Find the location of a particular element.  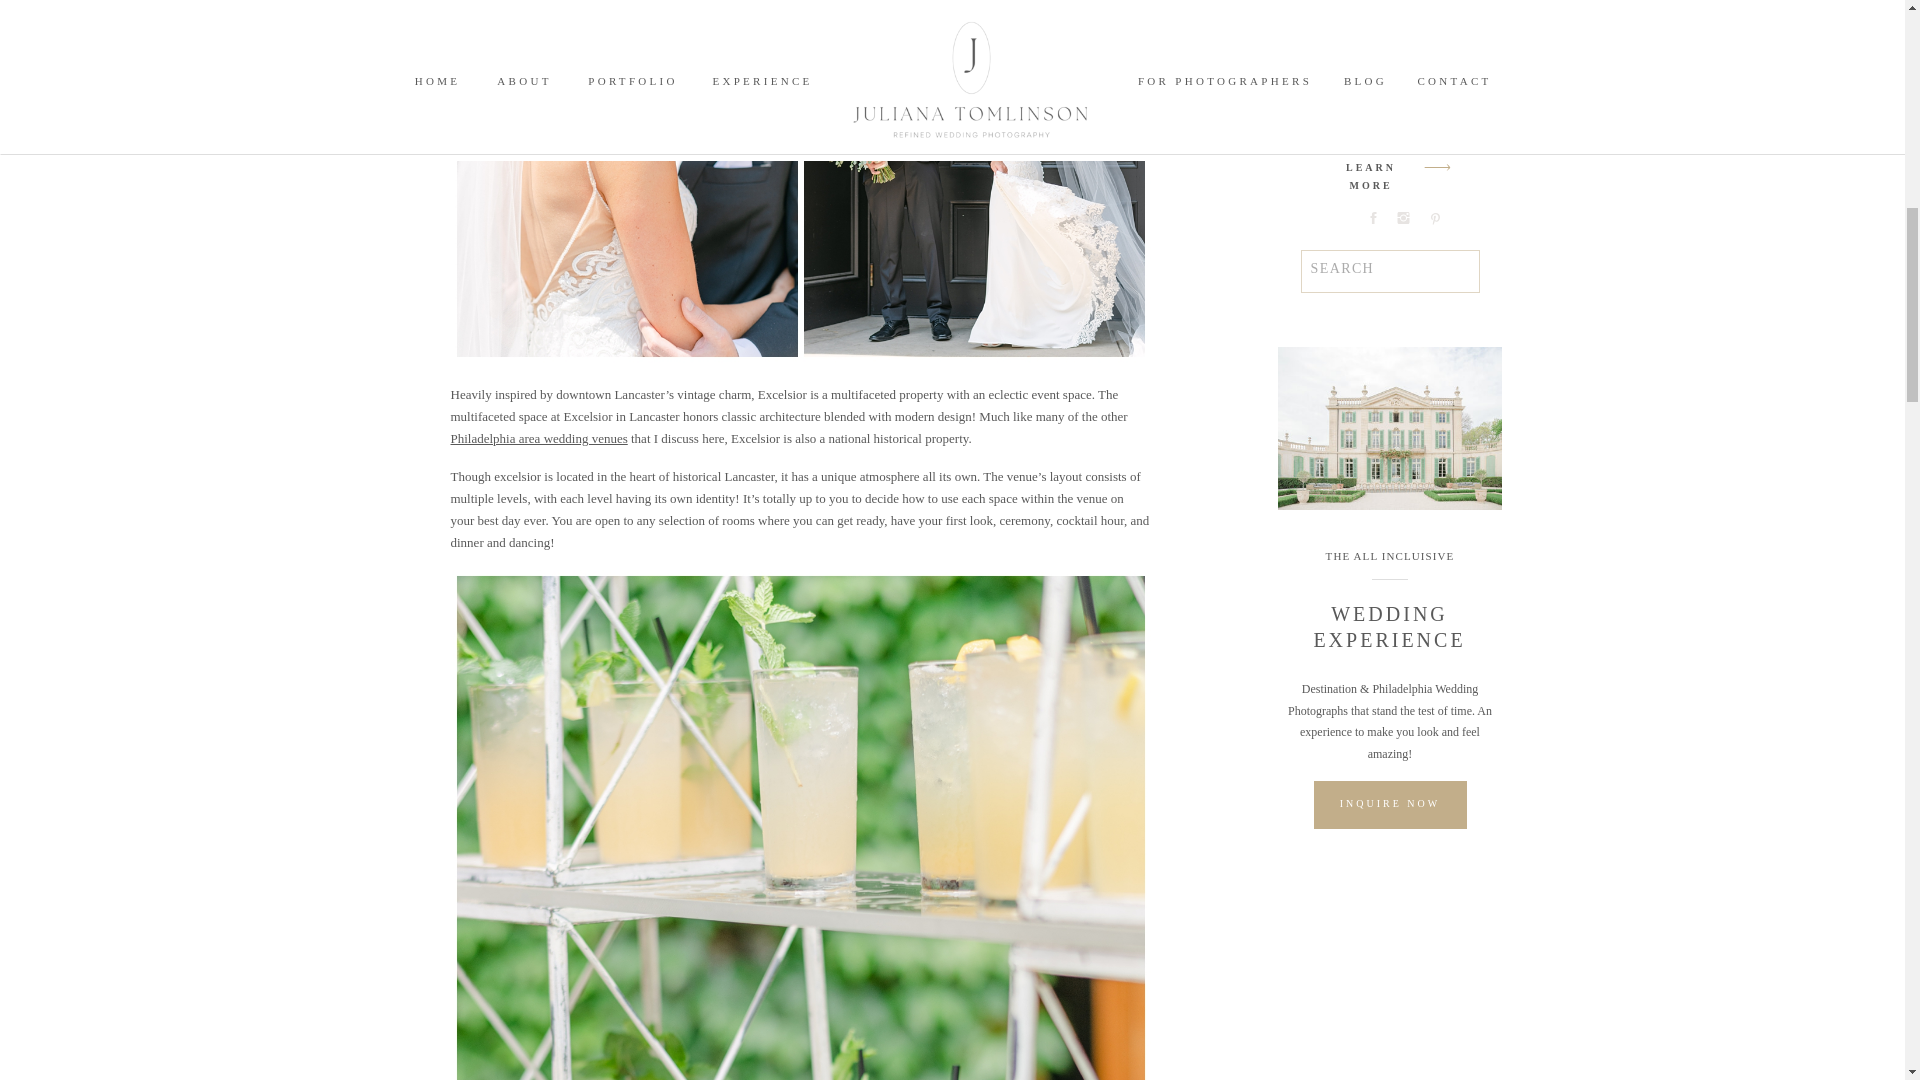

LEARN MORE is located at coordinates (1370, 170).